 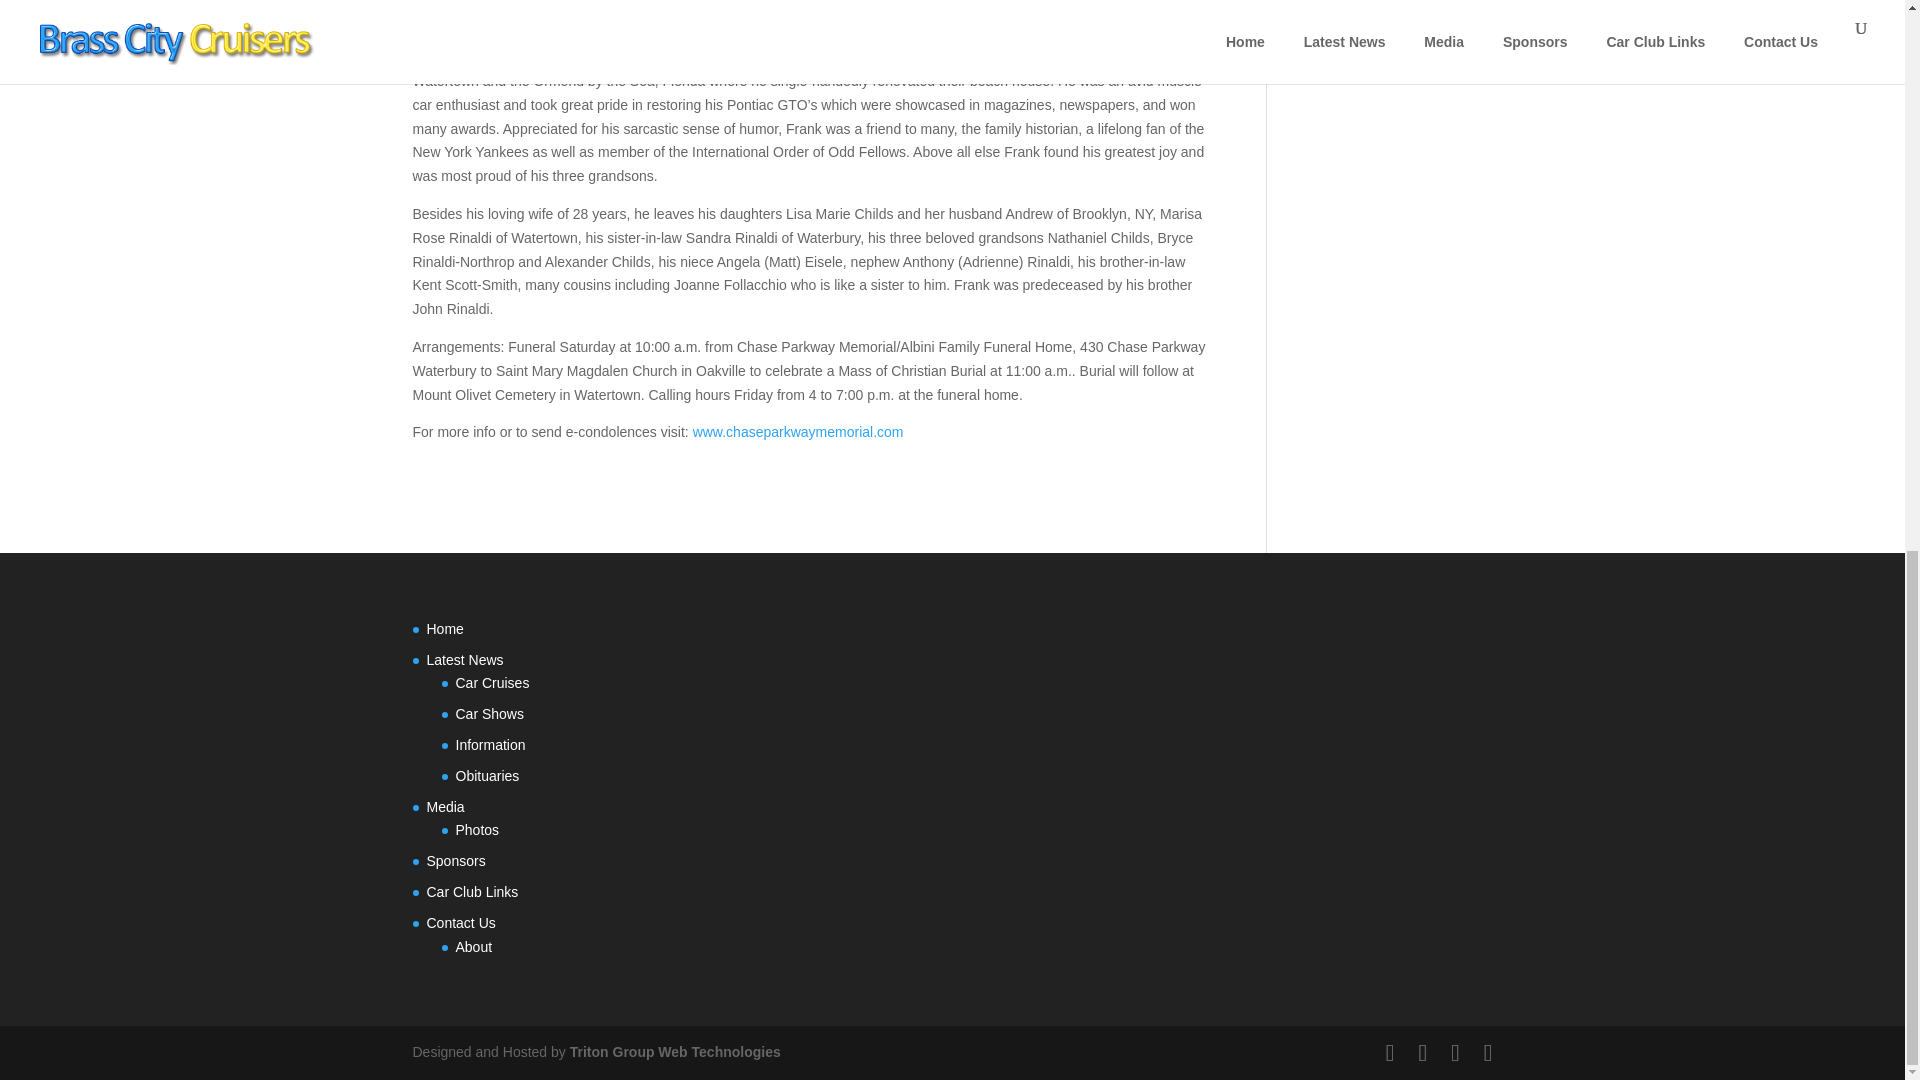 What do you see at coordinates (464, 660) in the screenshot?
I see `Latest News` at bounding box center [464, 660].